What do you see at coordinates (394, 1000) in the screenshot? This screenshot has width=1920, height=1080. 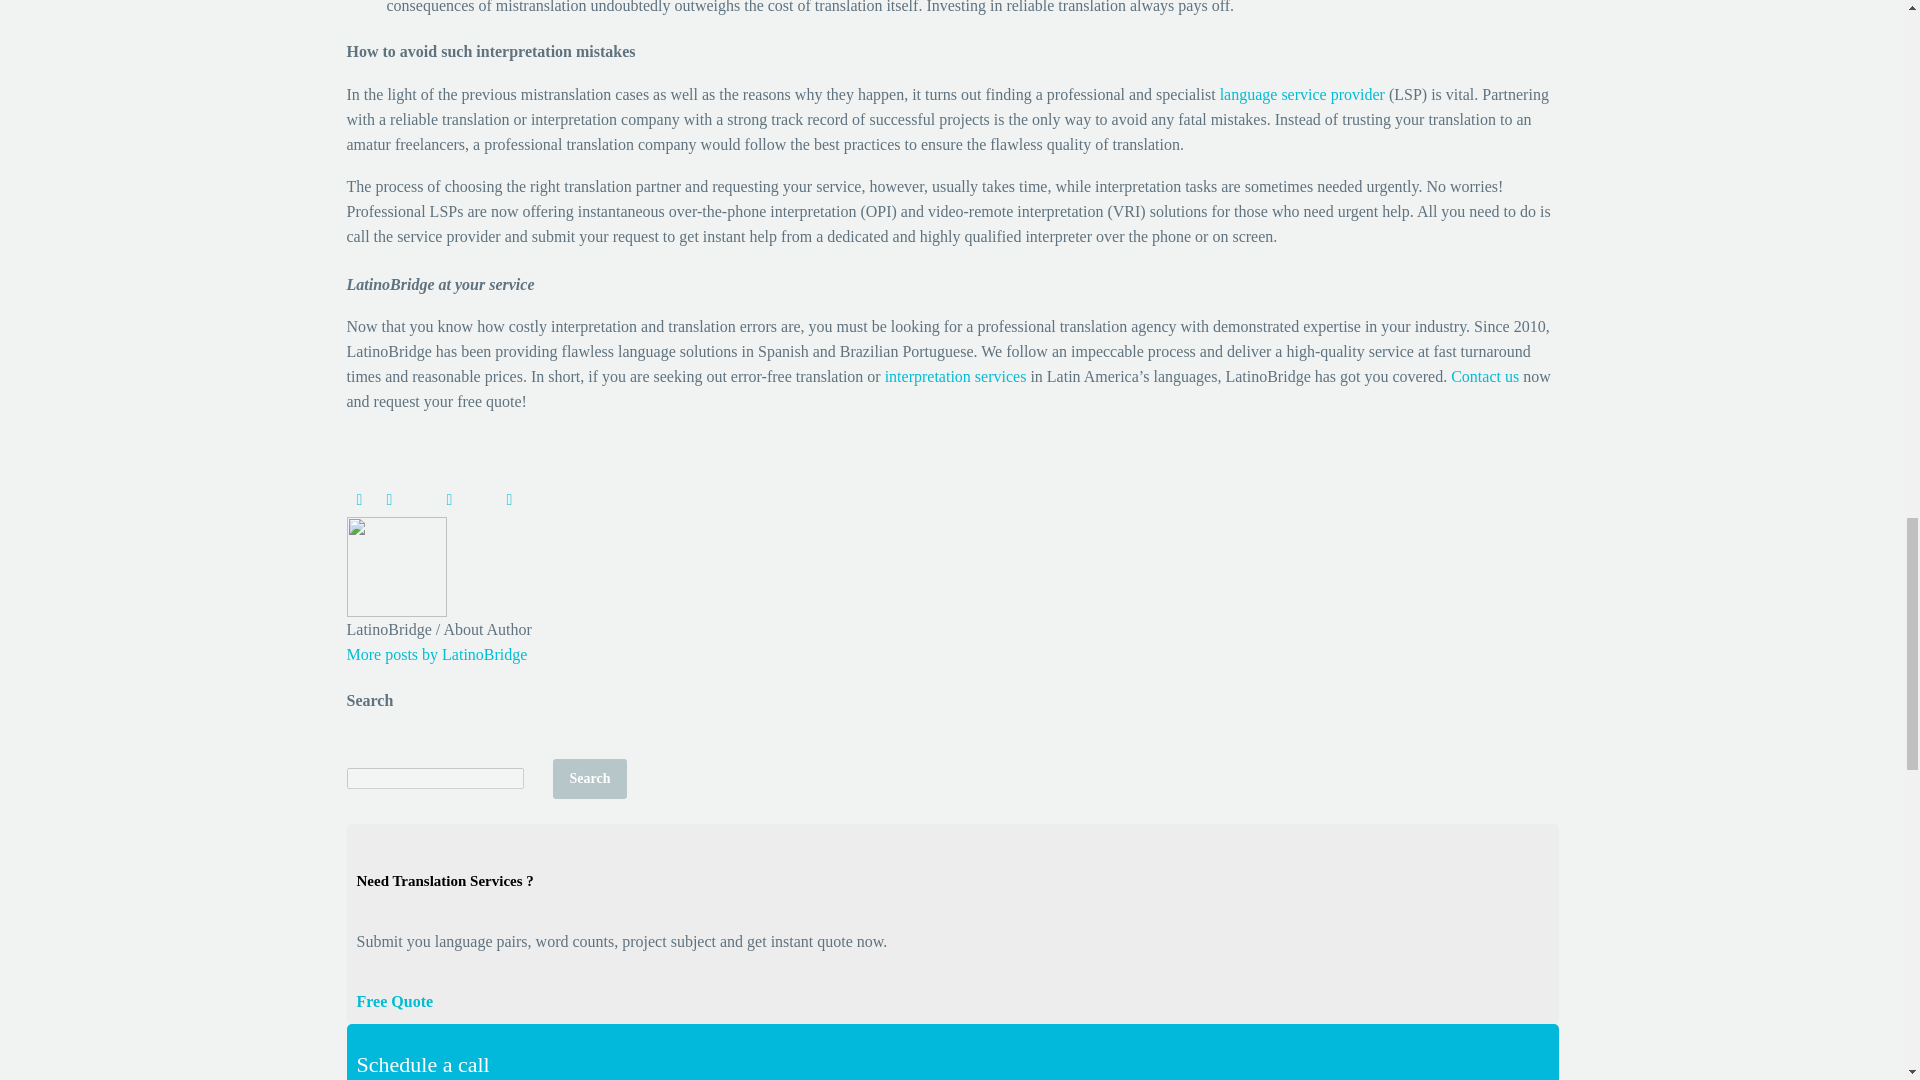 I see `quotation` at bounding box center [394, 1000].